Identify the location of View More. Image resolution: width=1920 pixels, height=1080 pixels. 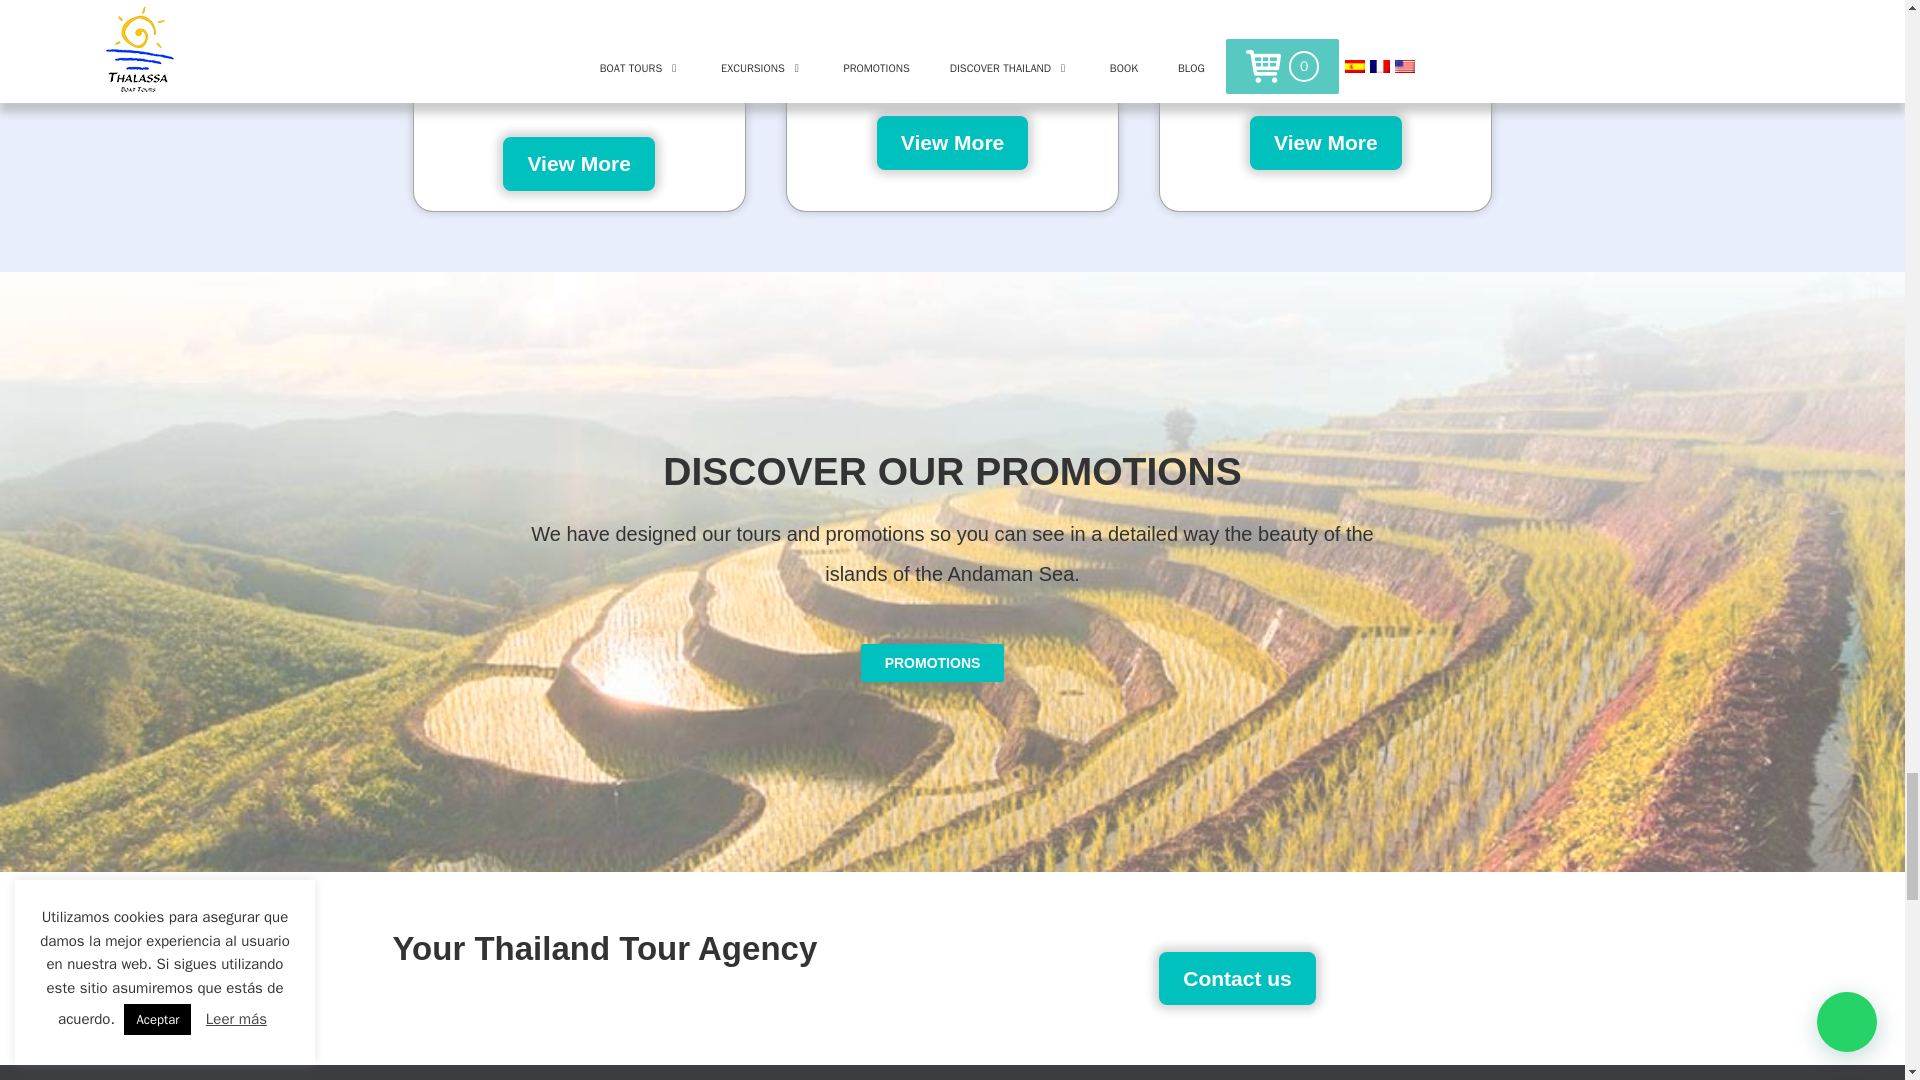
(578, 164).